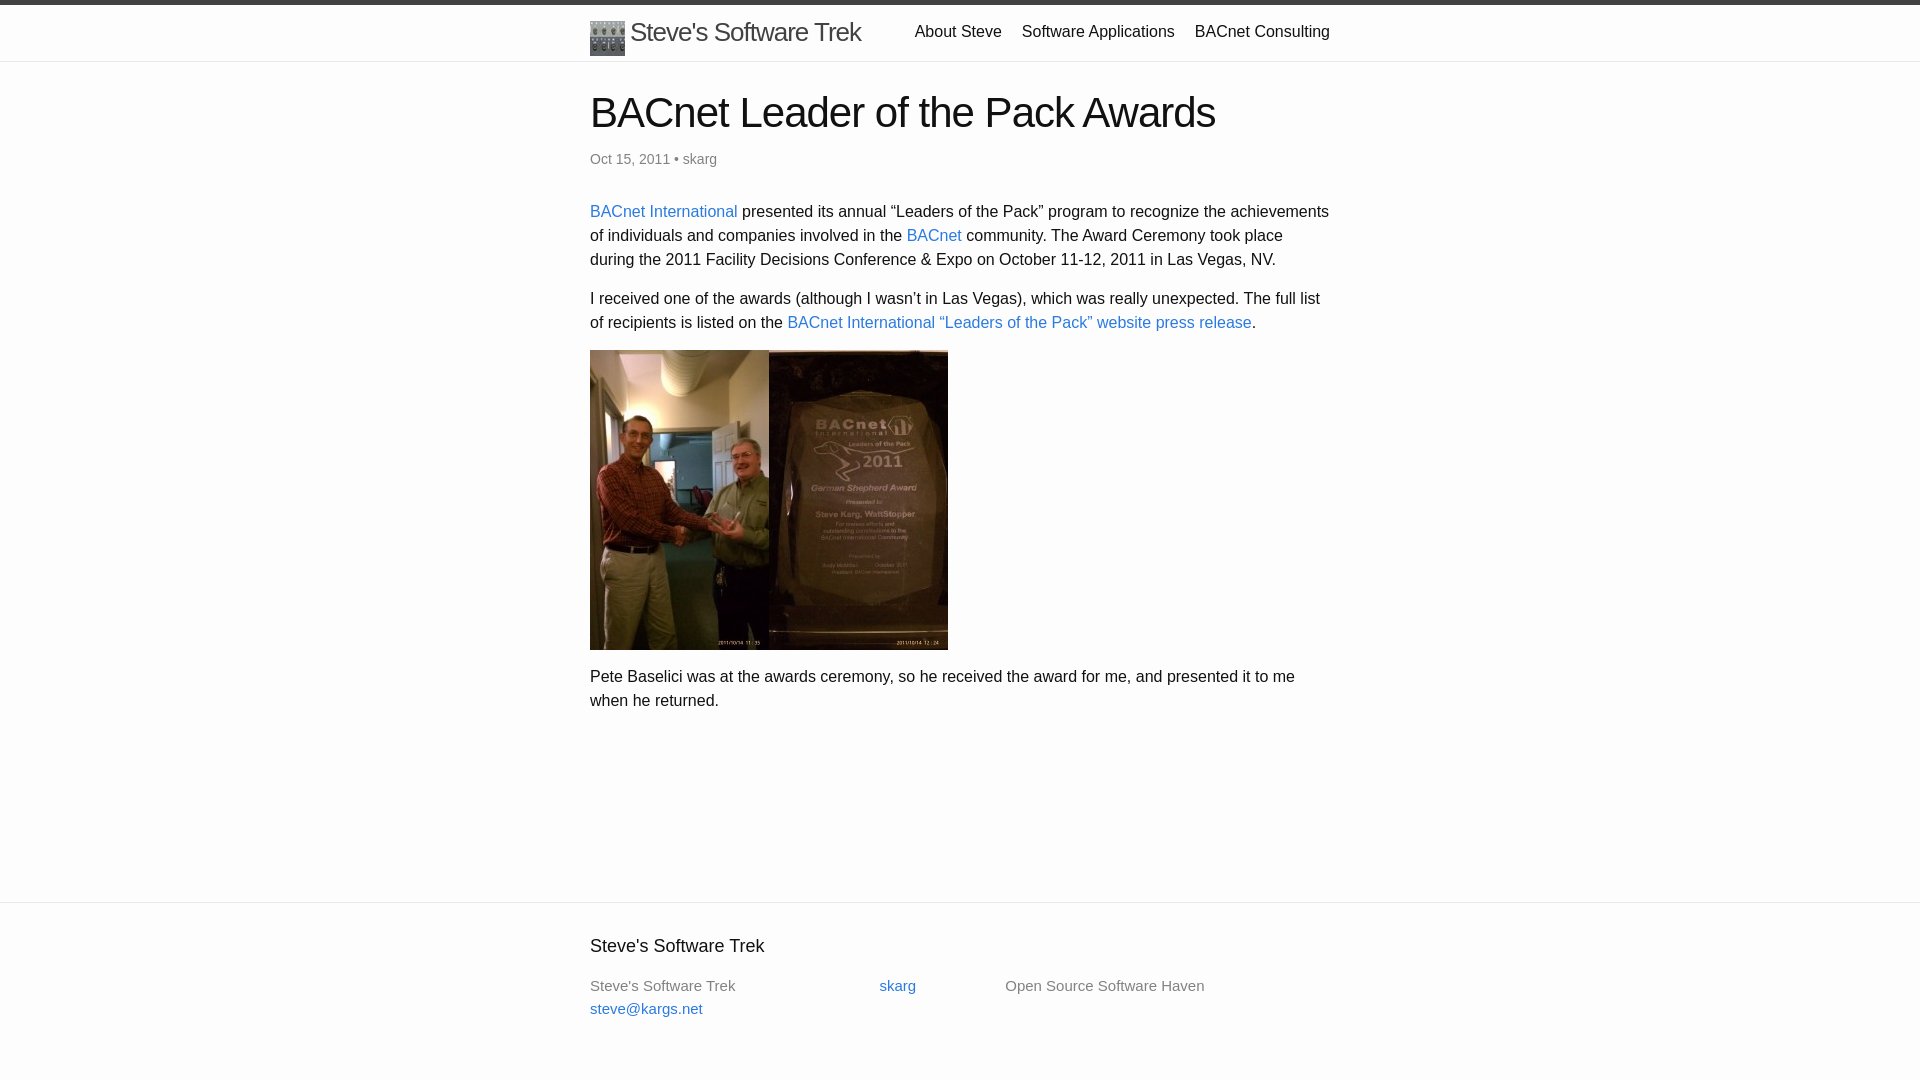 Image resolution: width=1920 pixels, height=1080 pixels. I want to click on BACnet International, so click(663, 212).